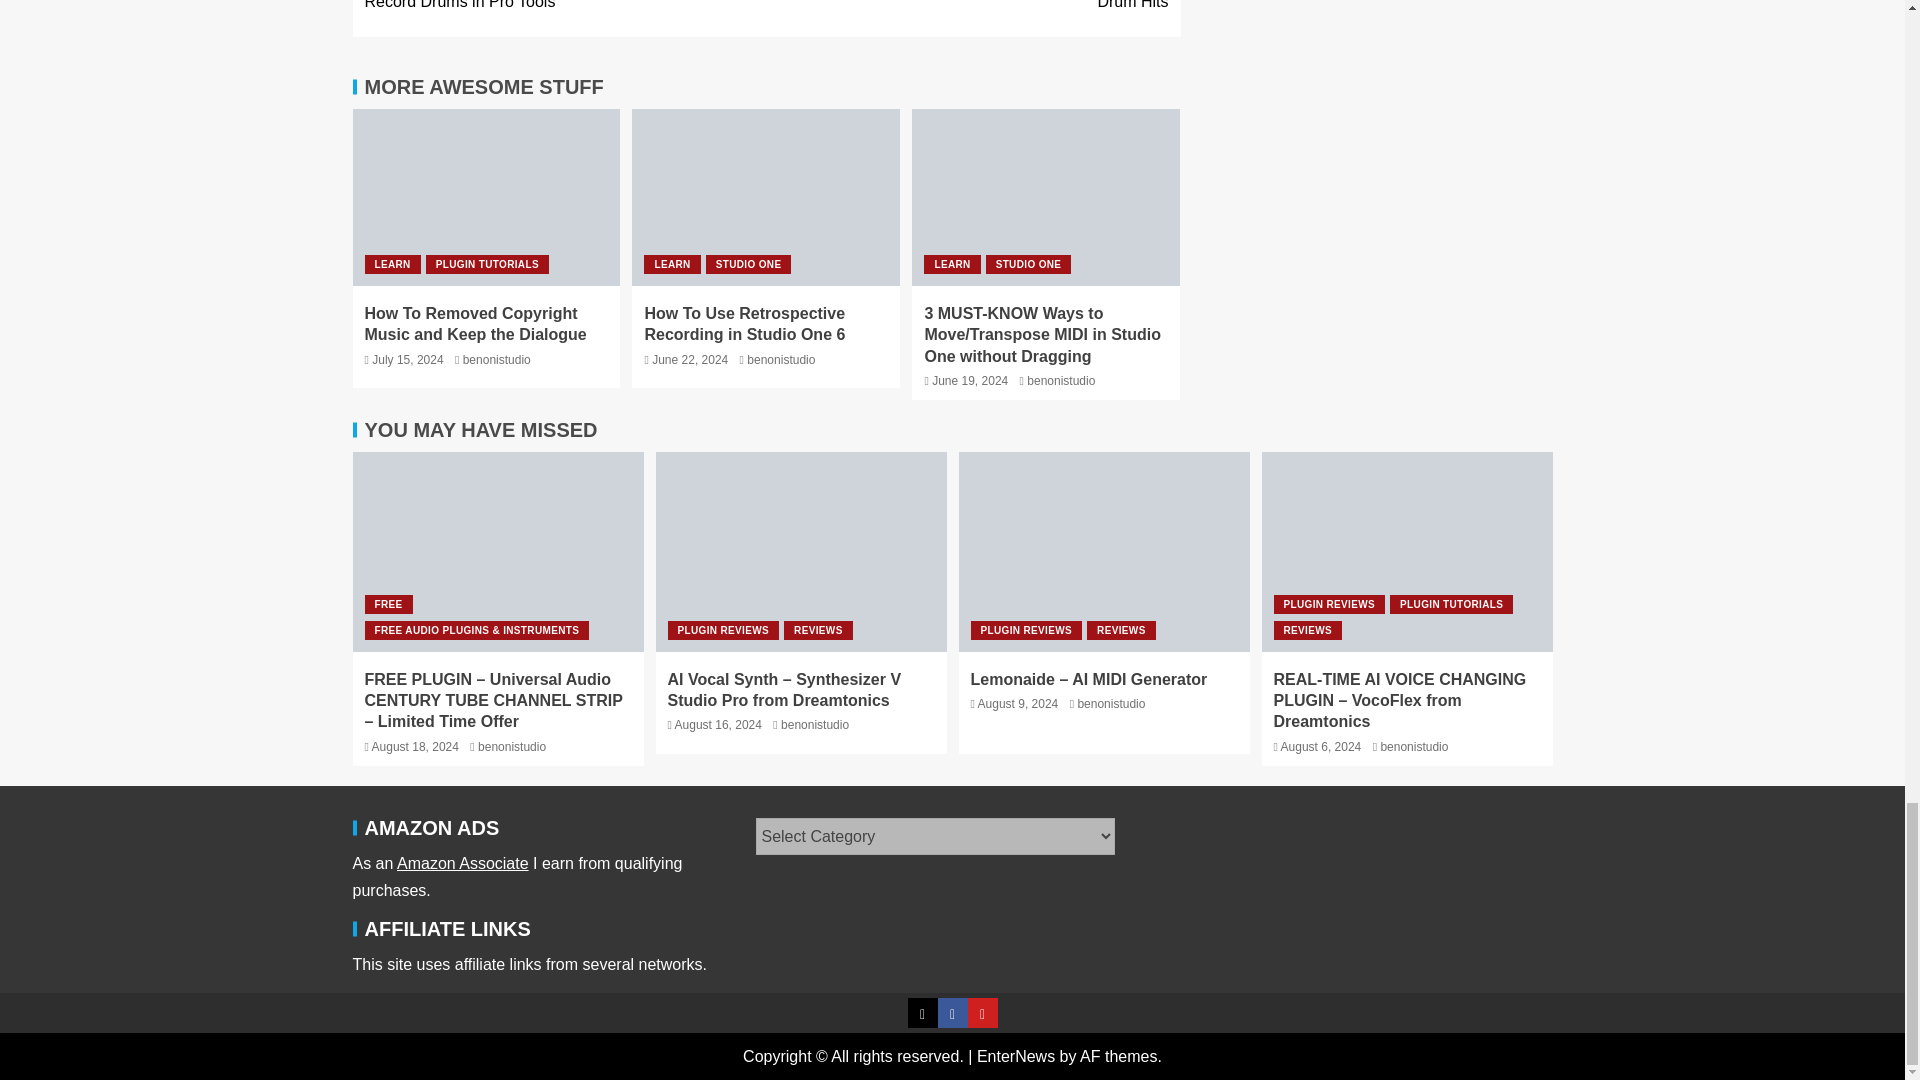  Describe the element at coordinates (488, 264) in the screenshot. I see `PLUGIN TUTORIALS` at that location.